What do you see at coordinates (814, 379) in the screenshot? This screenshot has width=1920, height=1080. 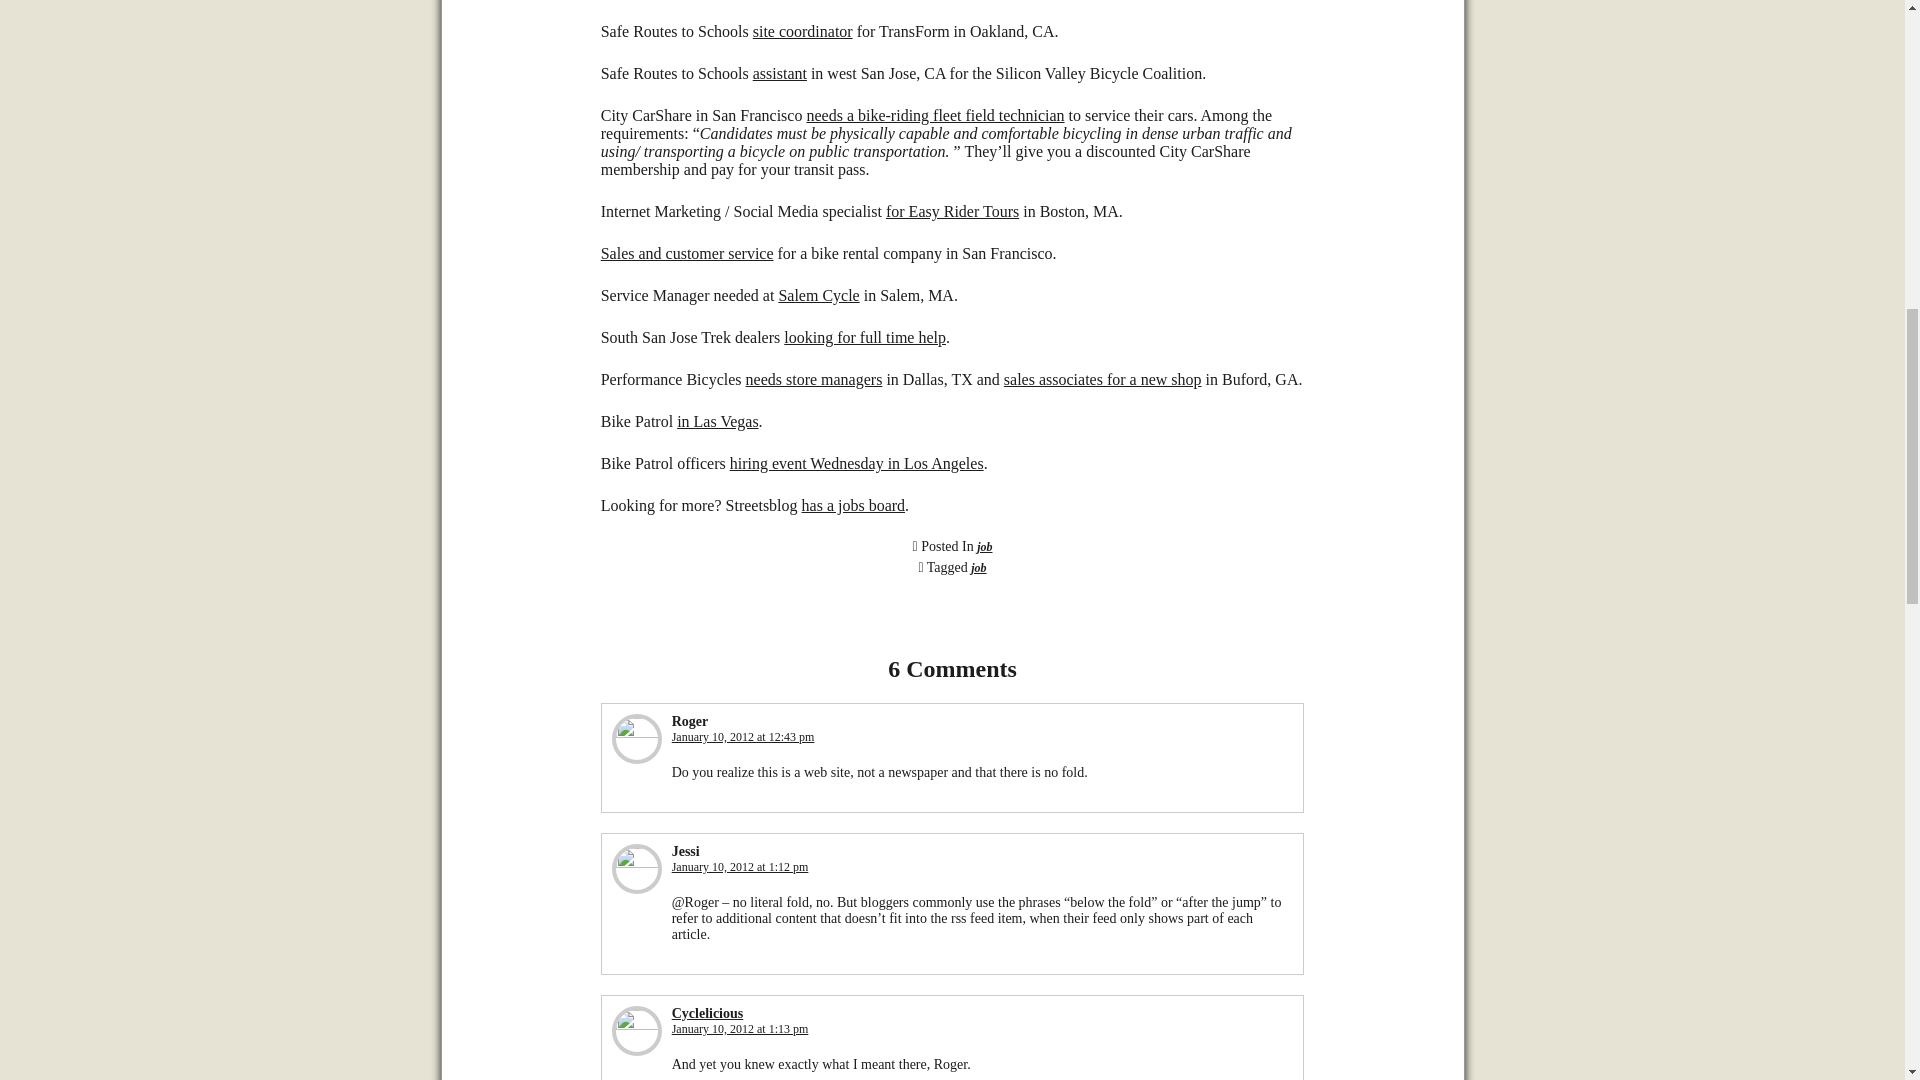 I see `needs store managers` at bounding box center [814, 379].